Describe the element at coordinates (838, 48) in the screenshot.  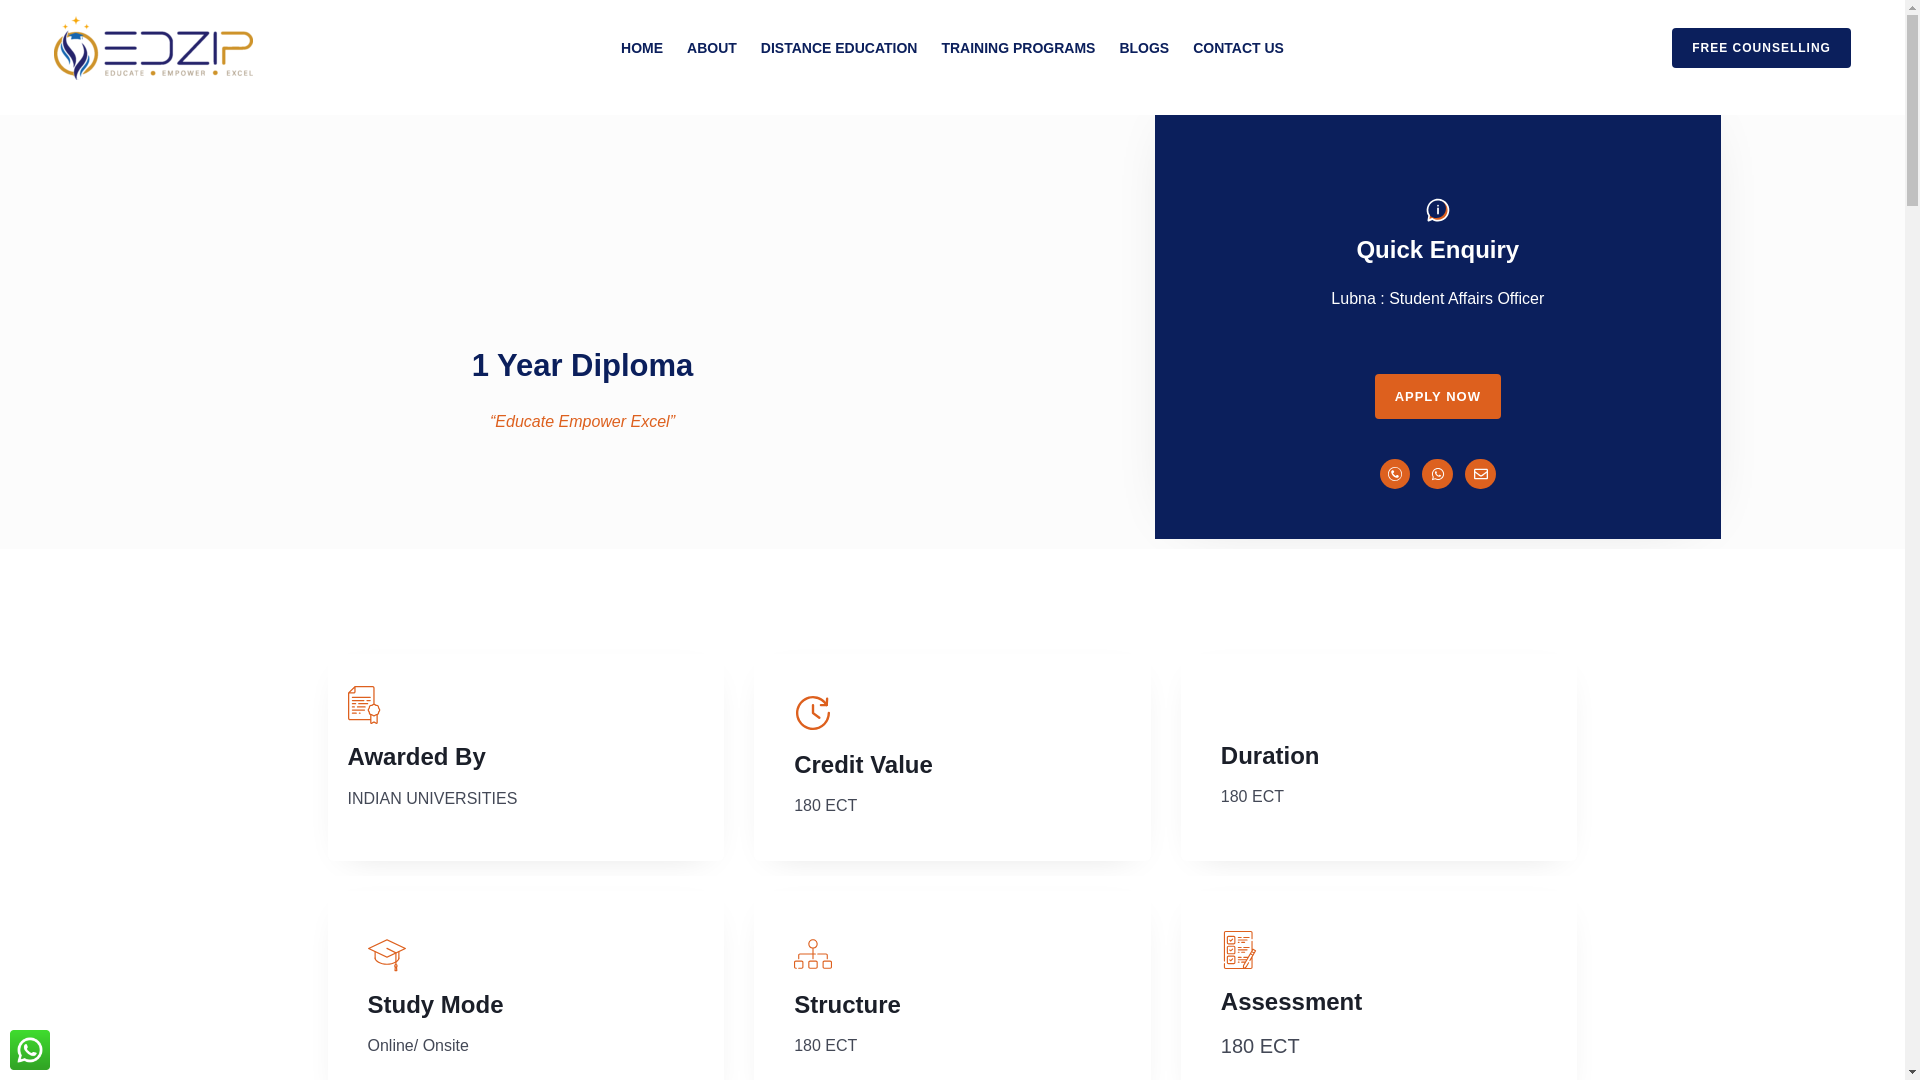
I see `DISTANCE EDUCATION` at that location.